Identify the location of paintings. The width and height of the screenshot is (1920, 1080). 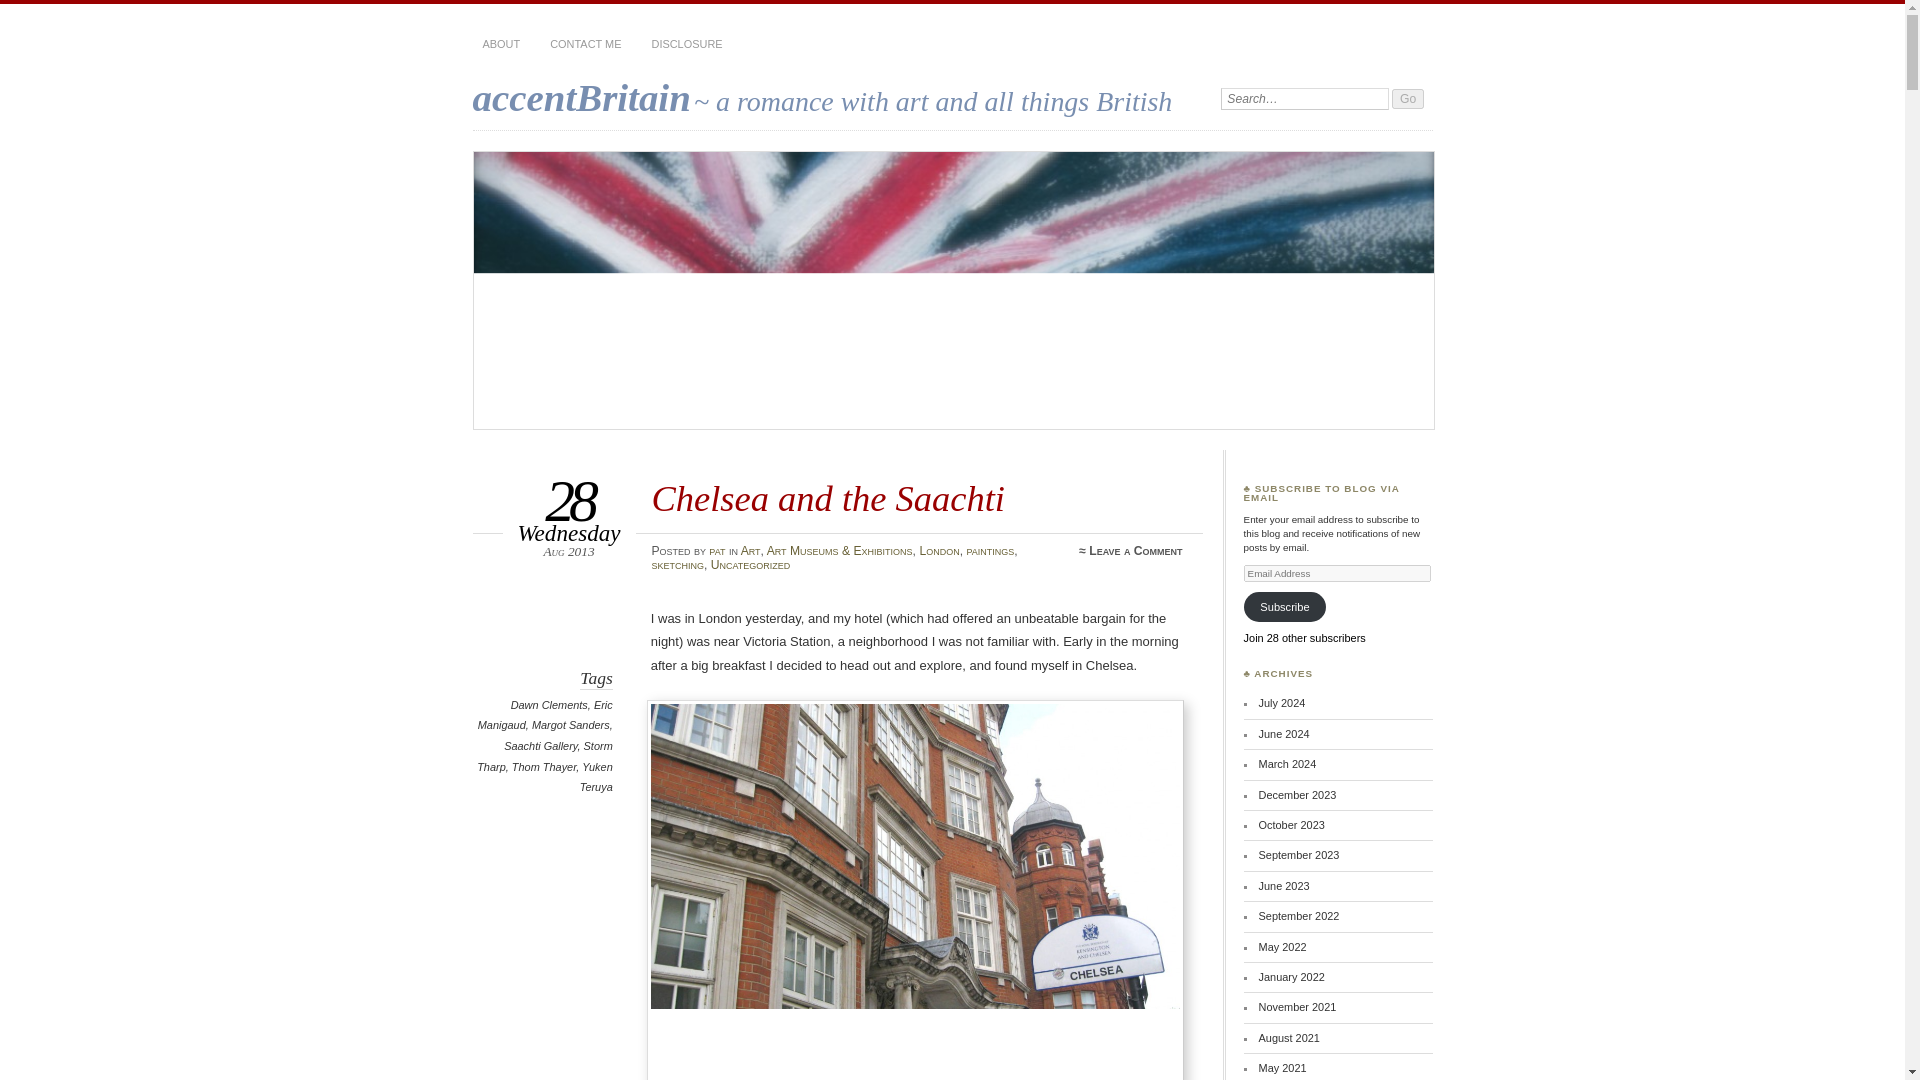
(989, 551).